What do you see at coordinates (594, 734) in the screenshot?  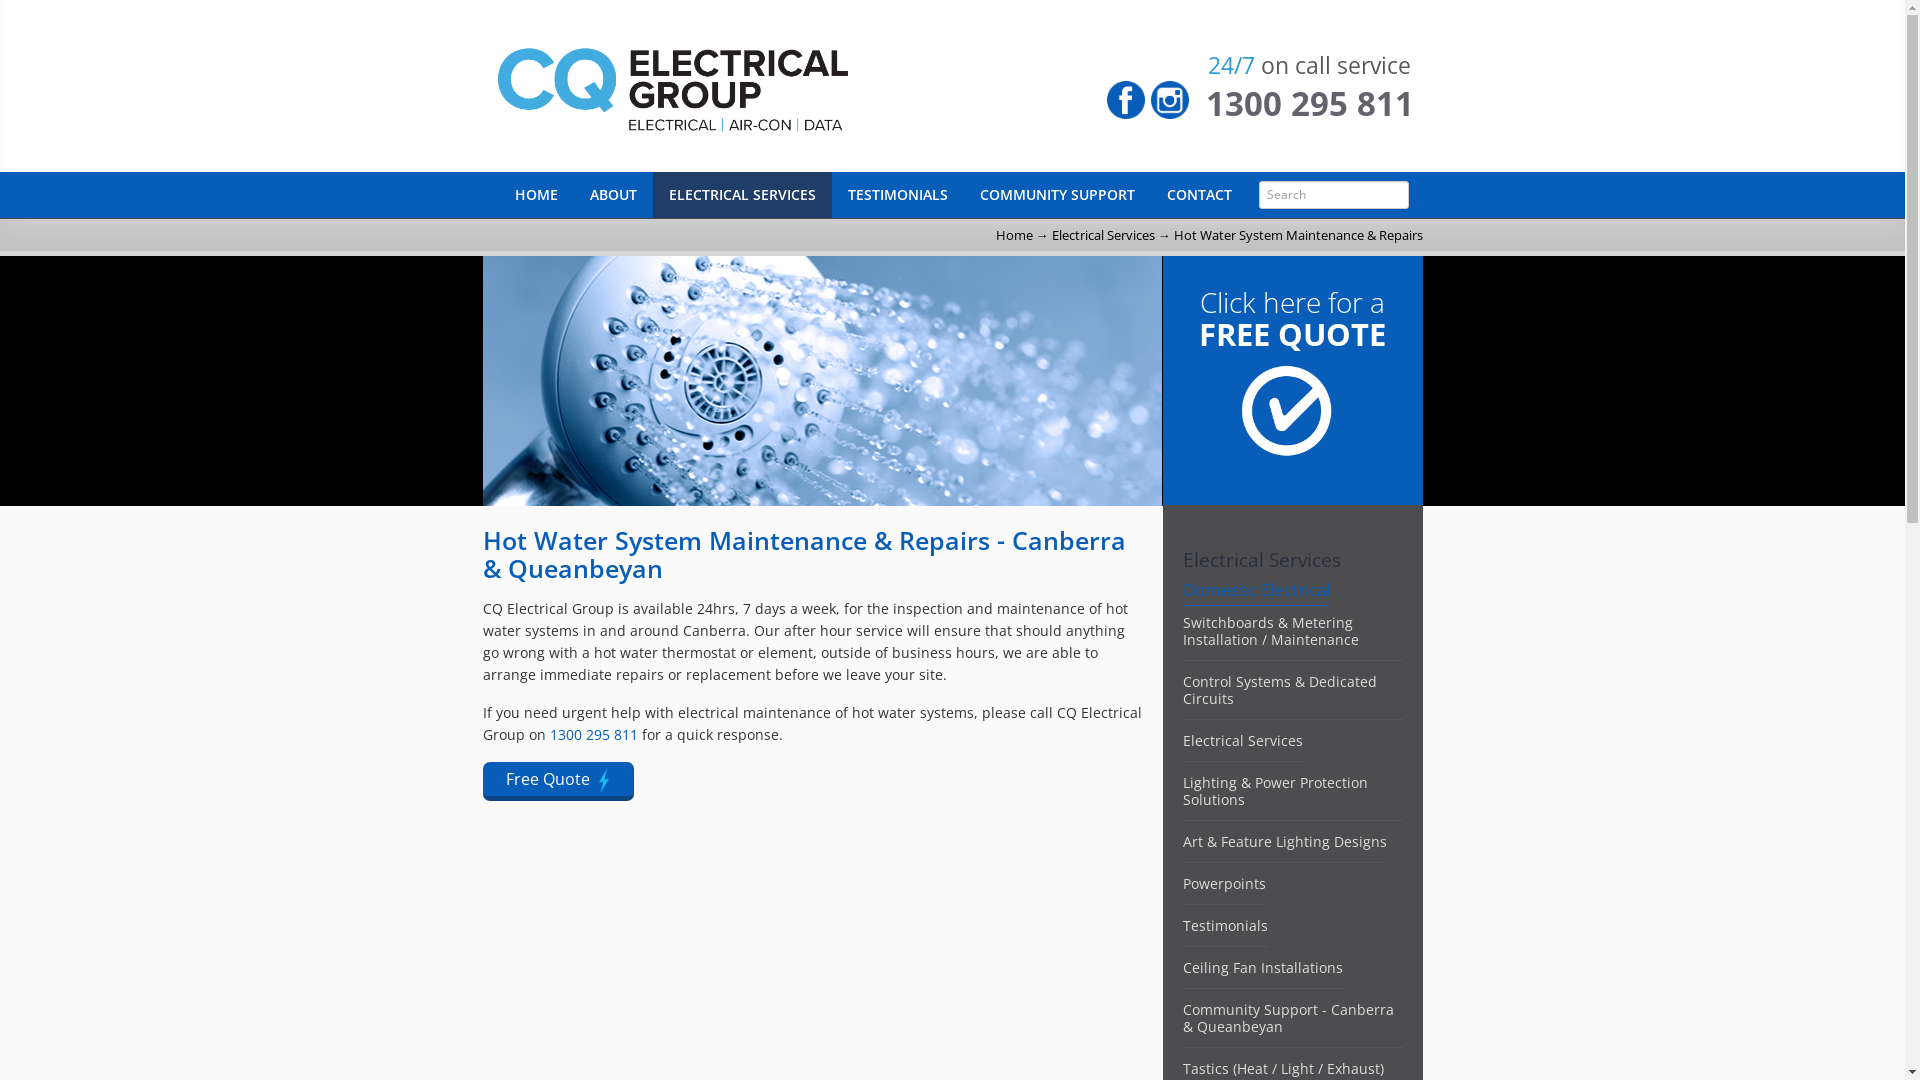 I see `1300 295 811` at bounding box center [594, 734].